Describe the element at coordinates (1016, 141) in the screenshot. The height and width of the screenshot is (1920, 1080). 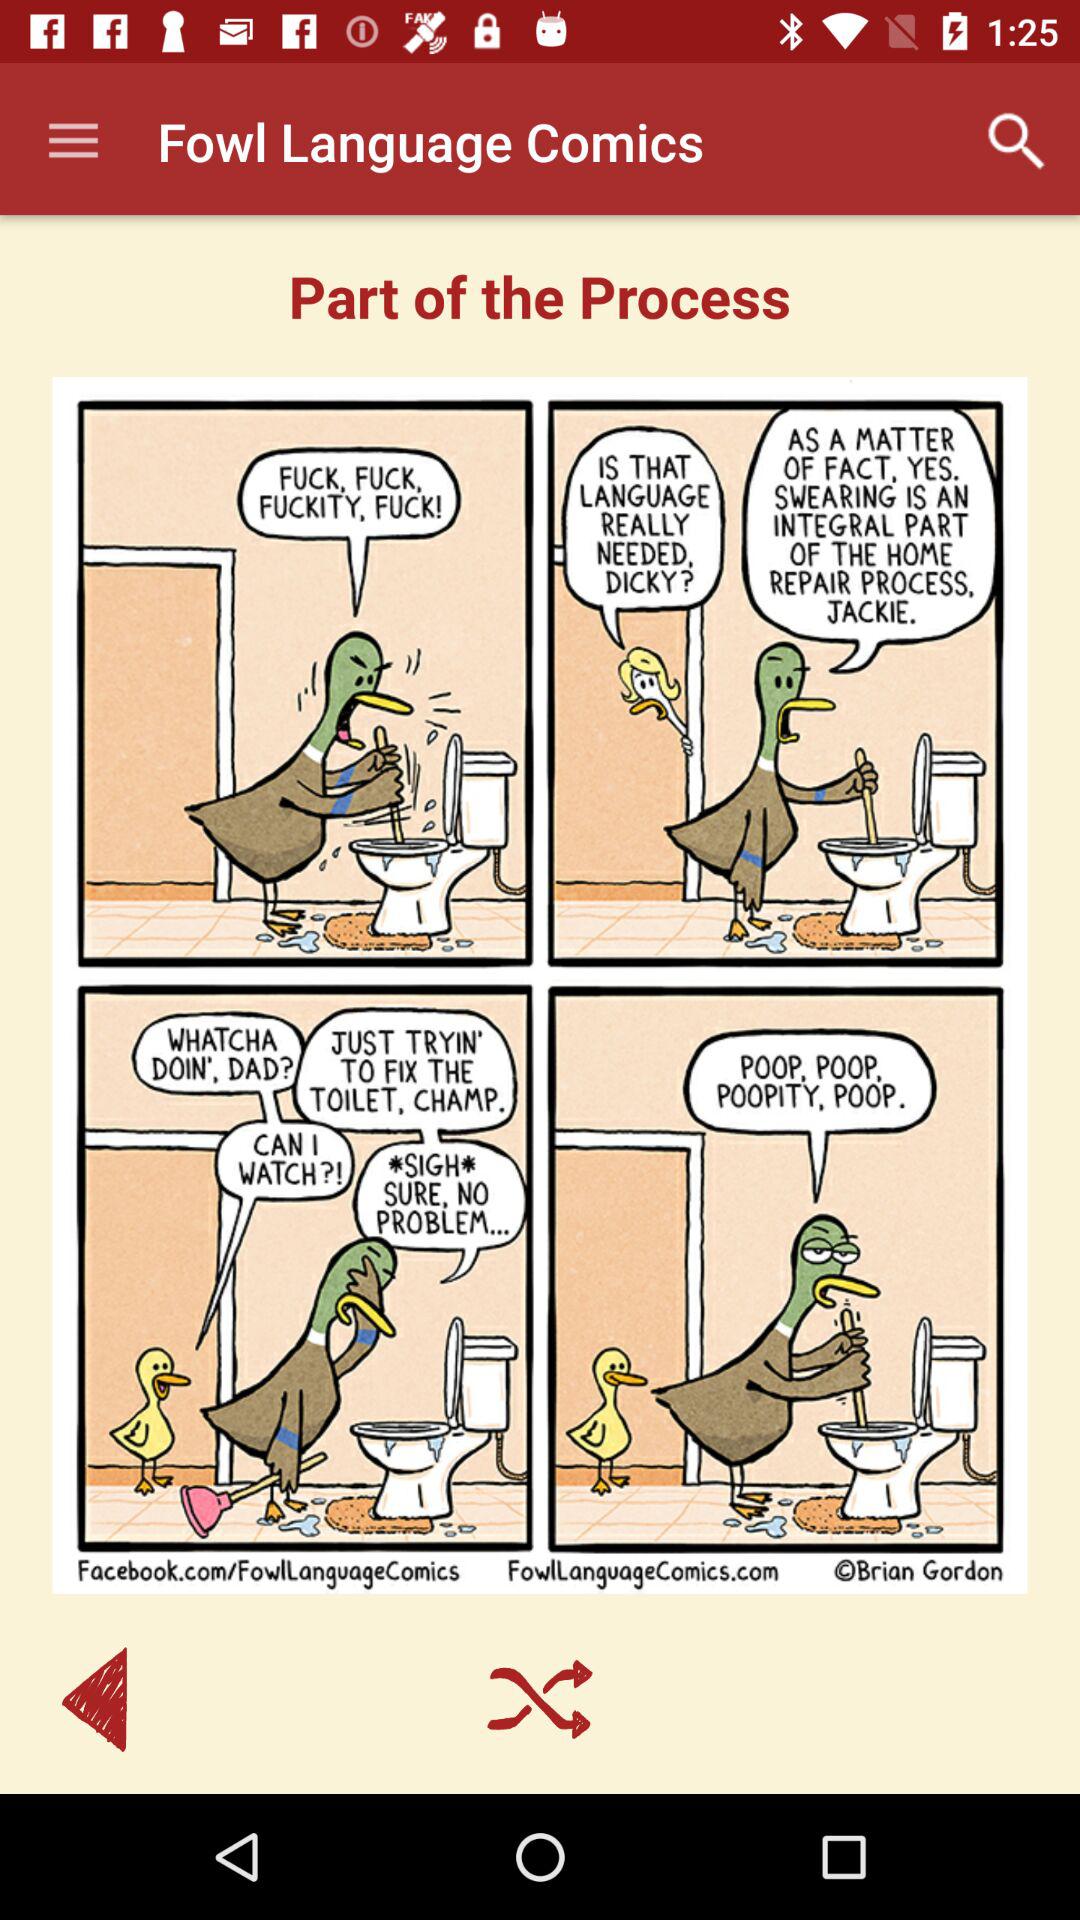
I see `turn on app next to fowl language comics item` at that location.